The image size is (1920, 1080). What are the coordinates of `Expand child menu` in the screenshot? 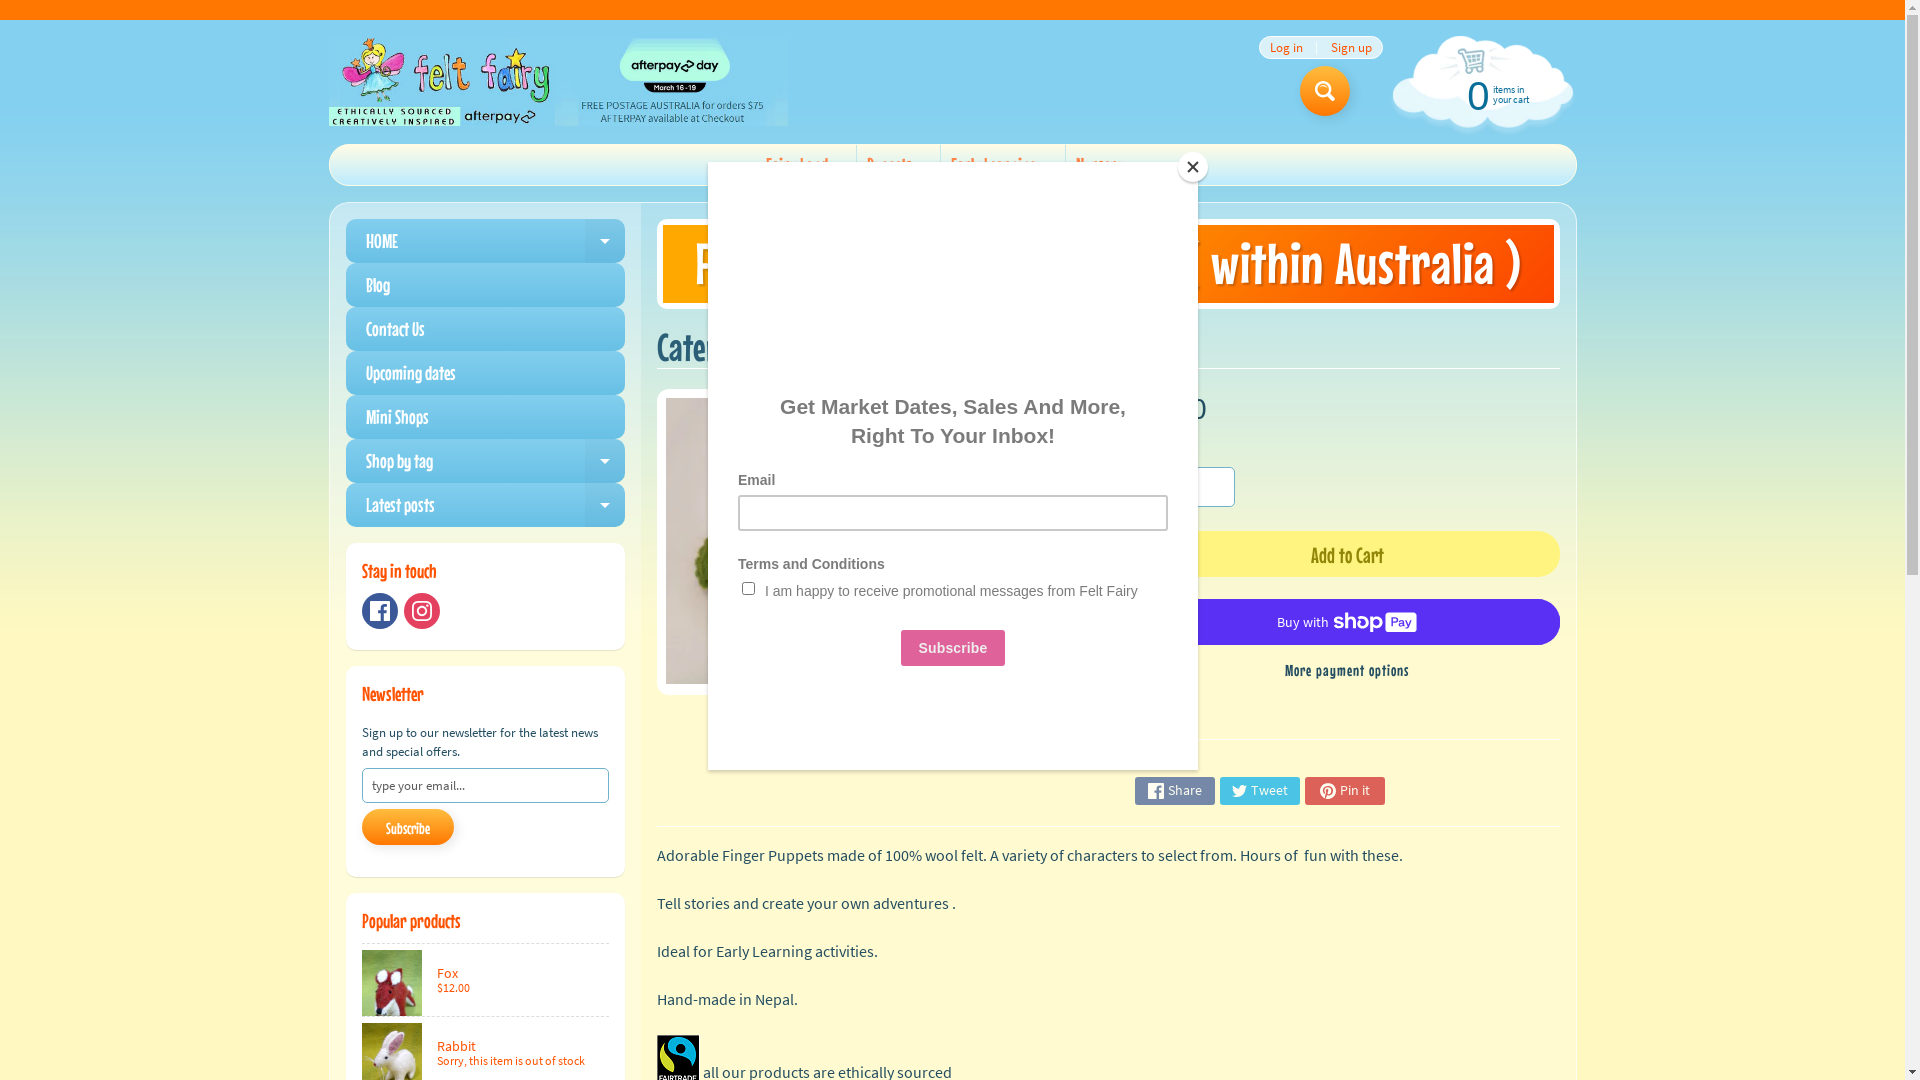 It's located at (1052, 165).